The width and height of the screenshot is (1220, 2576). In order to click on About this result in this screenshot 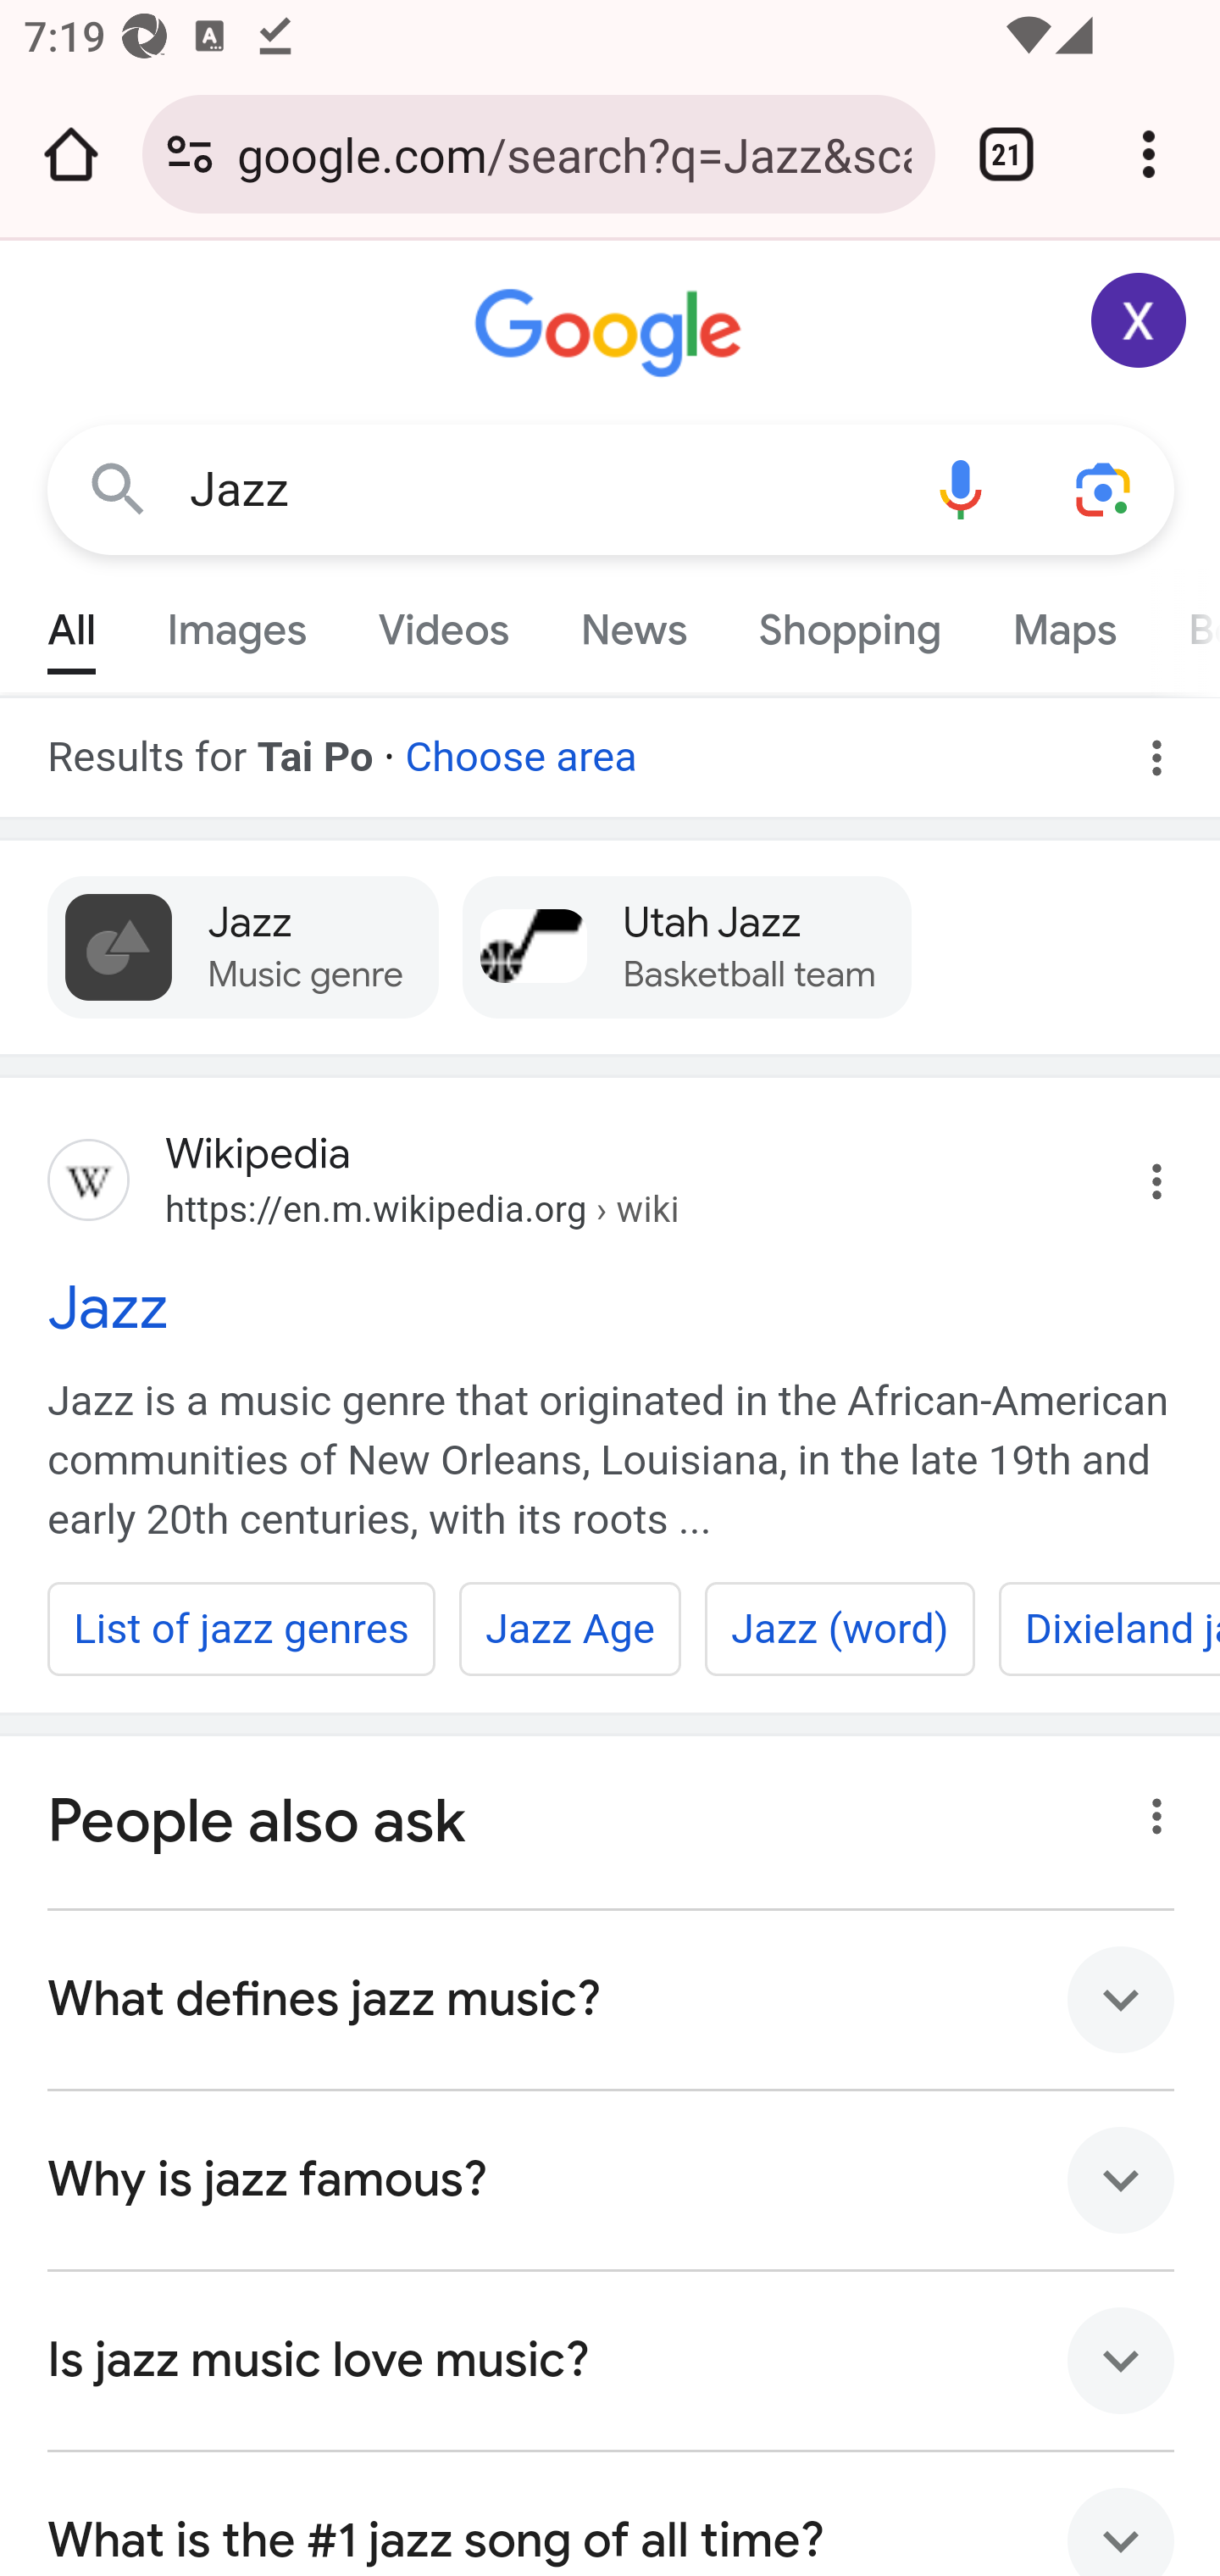, I will do `click(1147, 1807)`.